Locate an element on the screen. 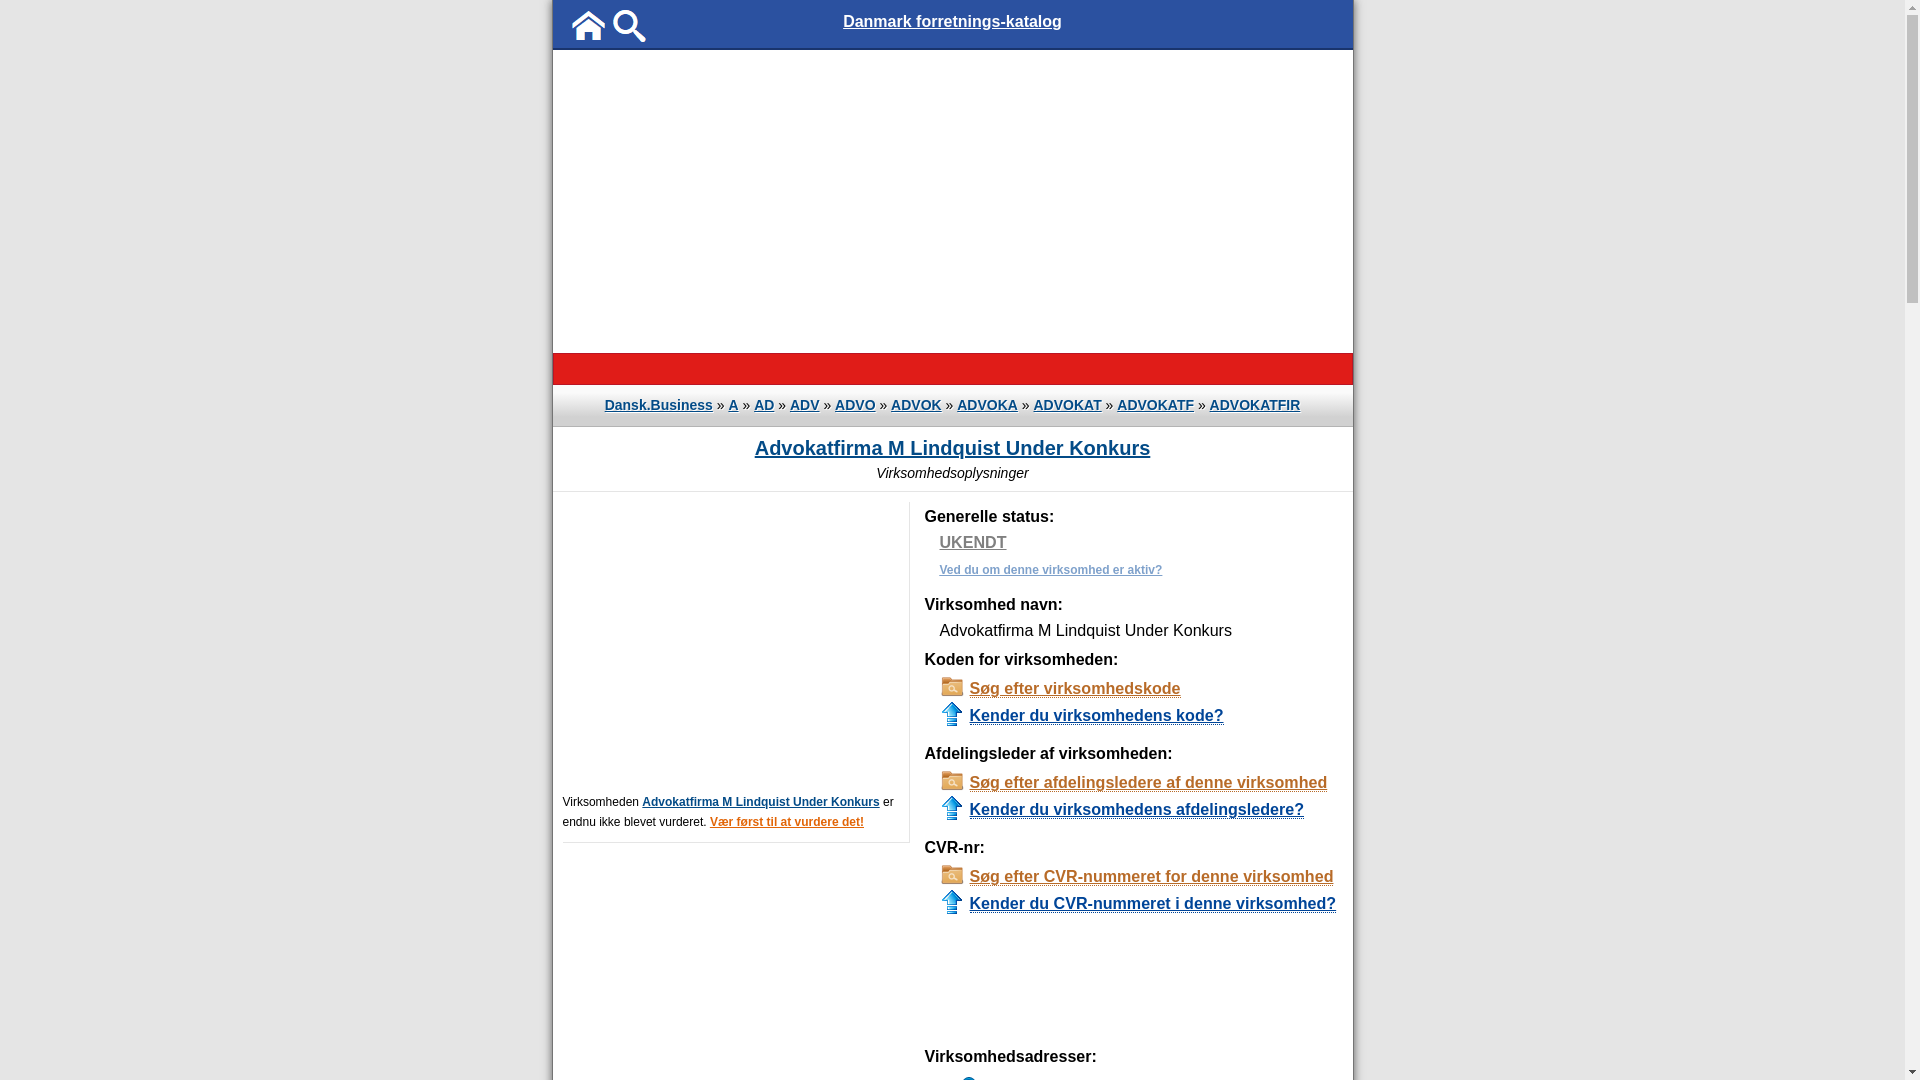 This screenshot has height=1080, width=1920. ADVOKAT is located at coordinates (1068, 405).